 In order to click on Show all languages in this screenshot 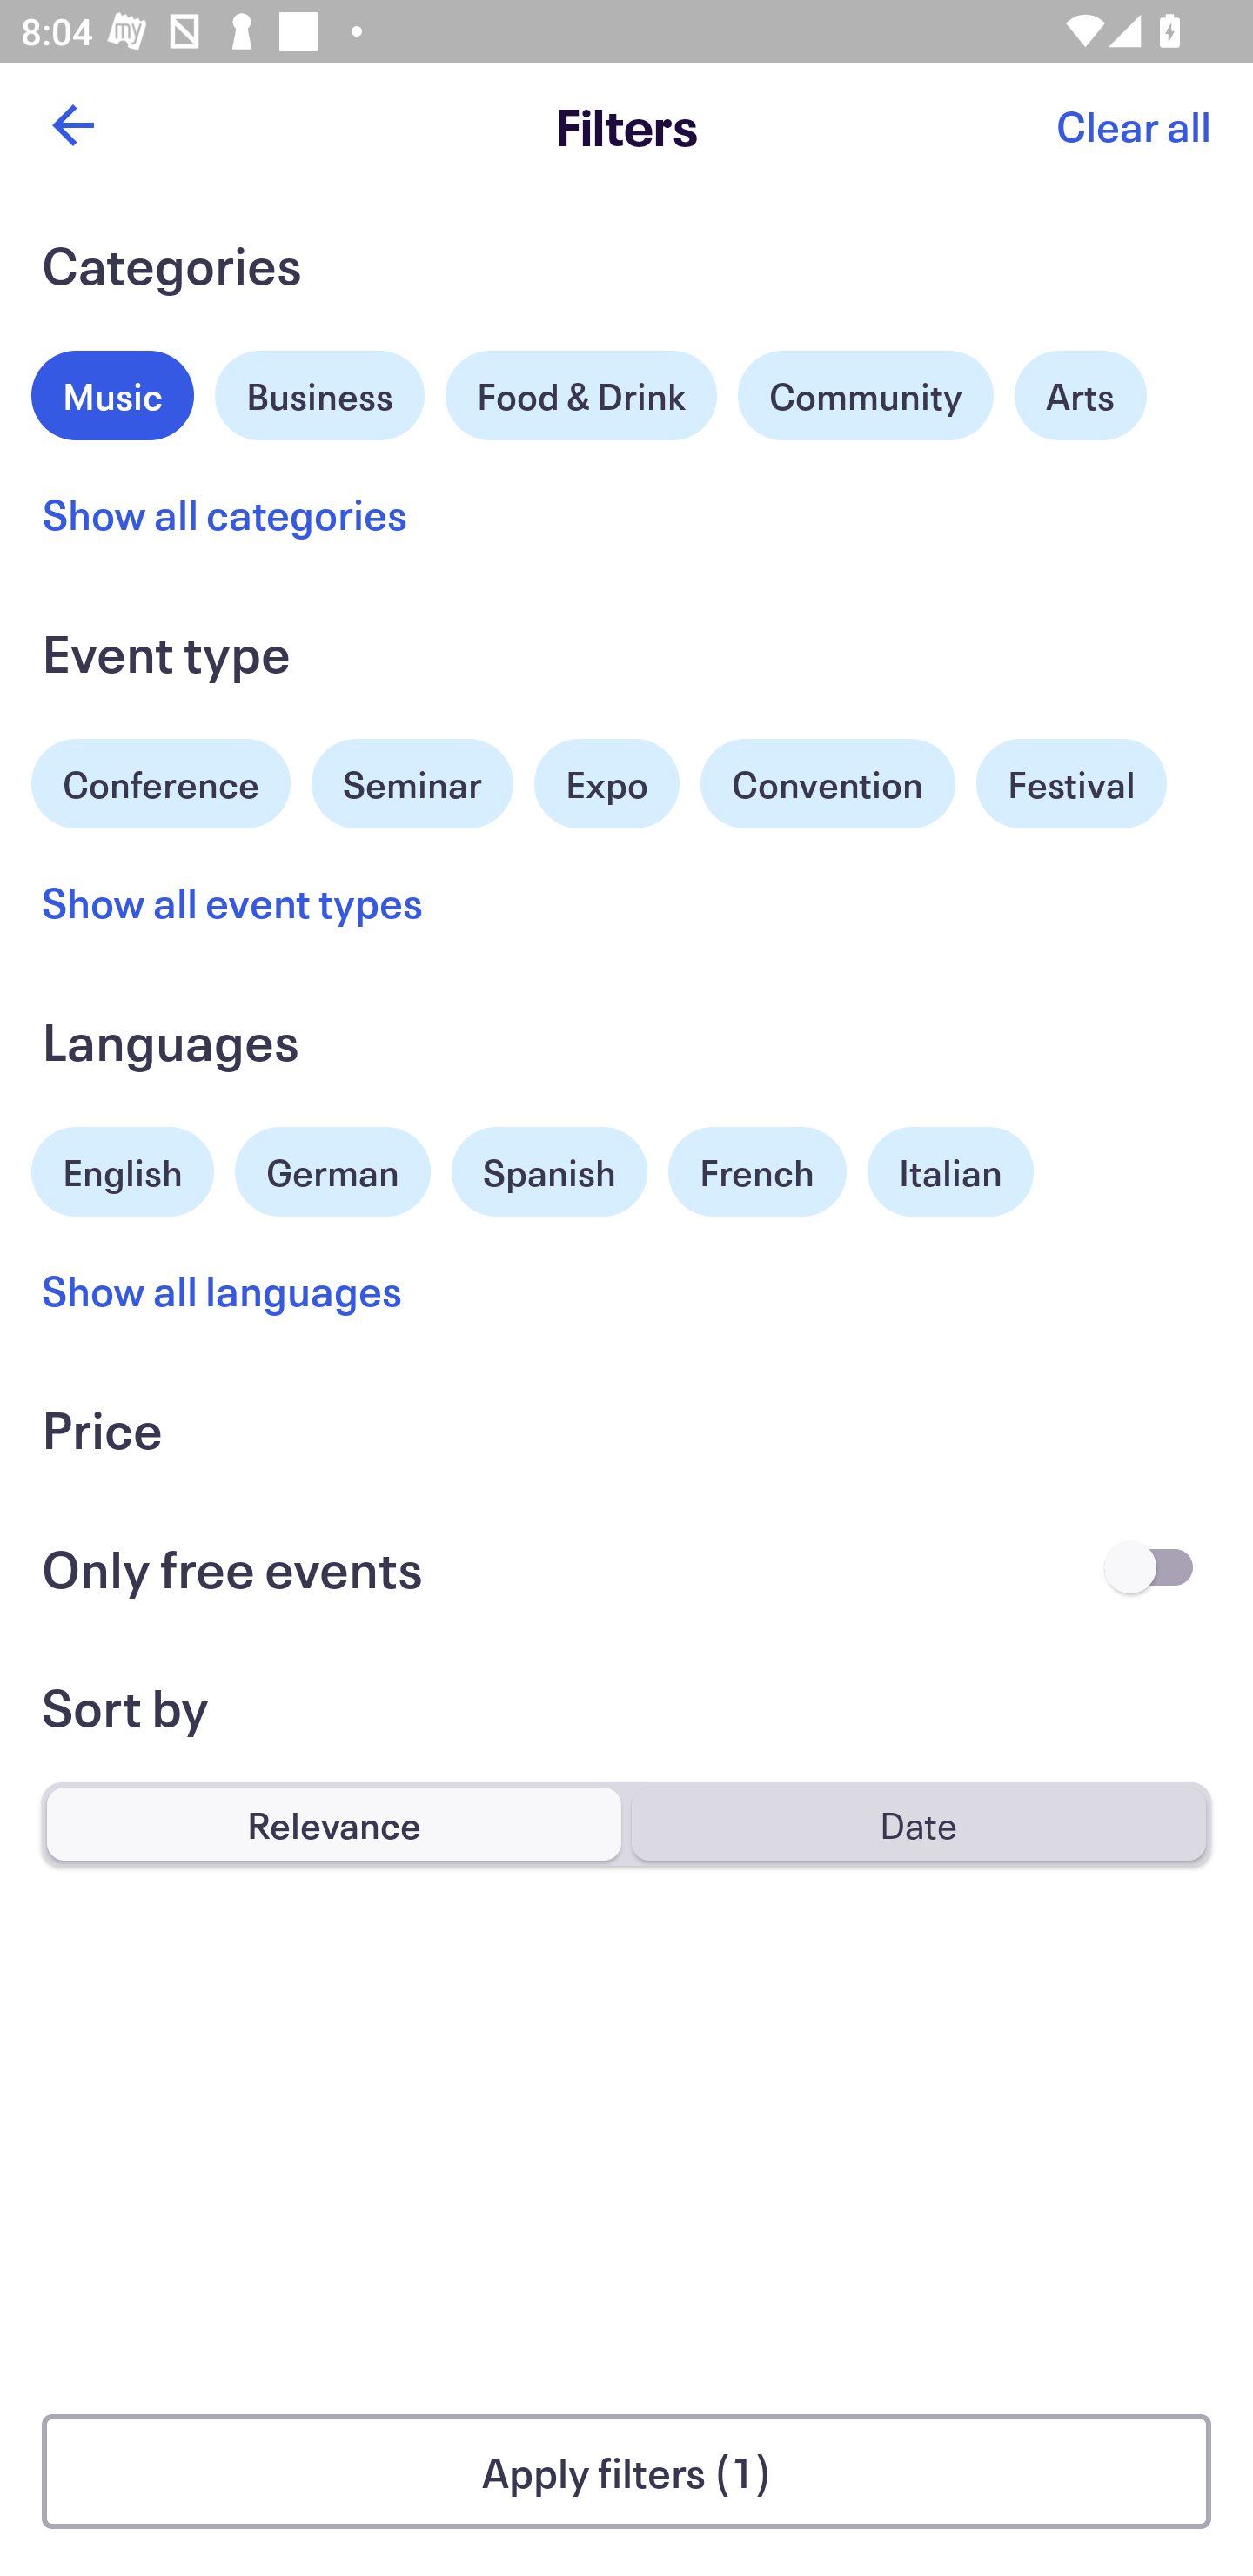, I will do `click(223, 1289)`.